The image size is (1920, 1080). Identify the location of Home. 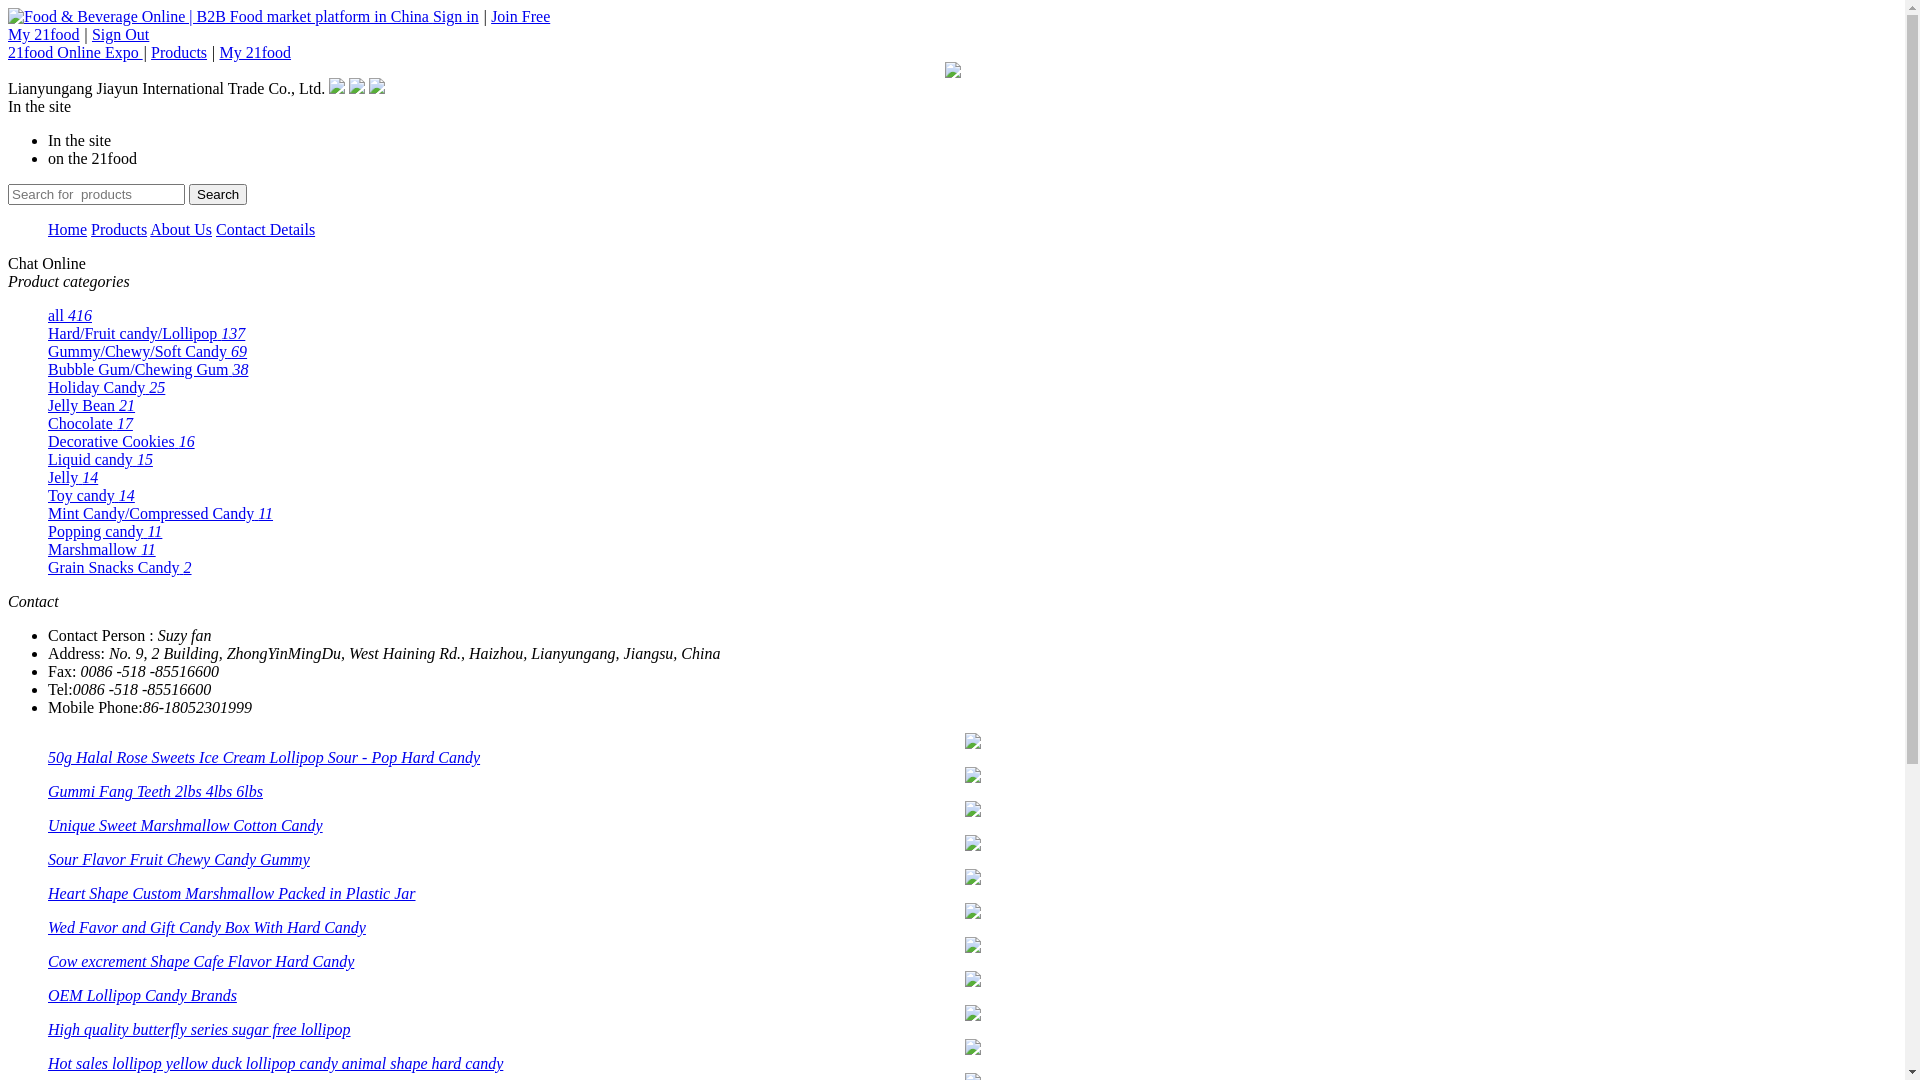
(68, 230).